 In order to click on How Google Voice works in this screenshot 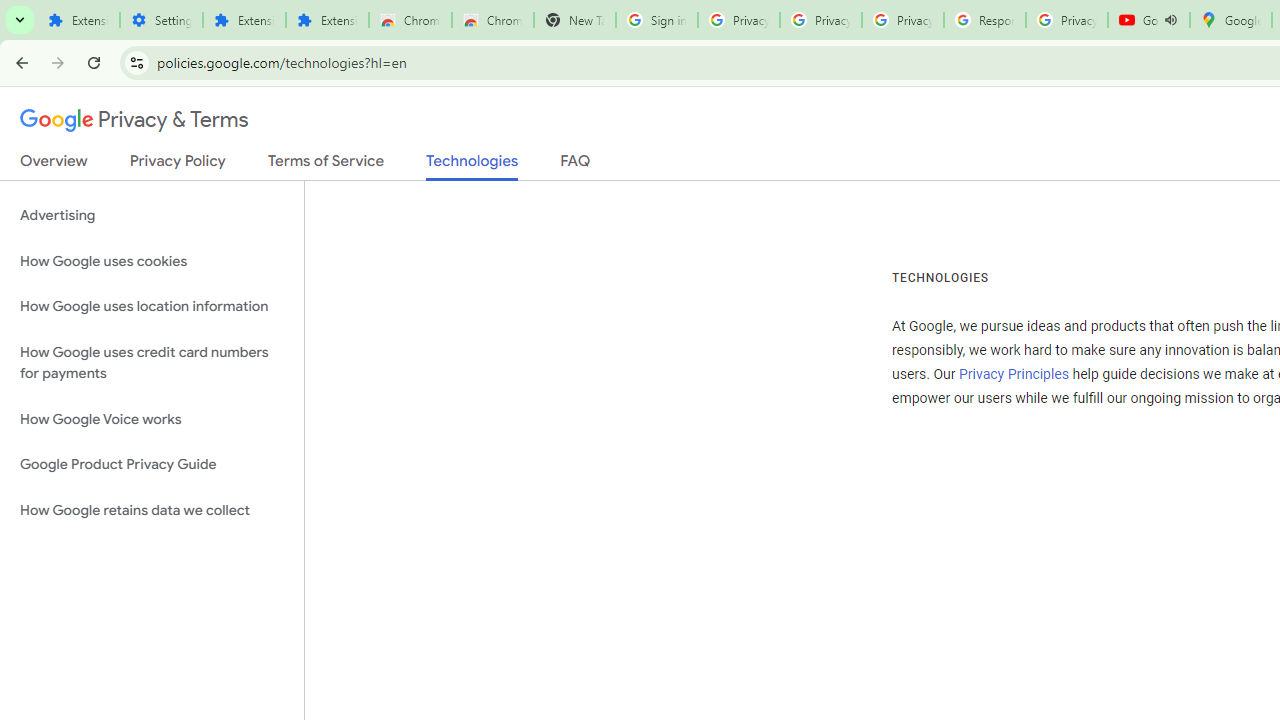, I will do `click(152, 419)`.